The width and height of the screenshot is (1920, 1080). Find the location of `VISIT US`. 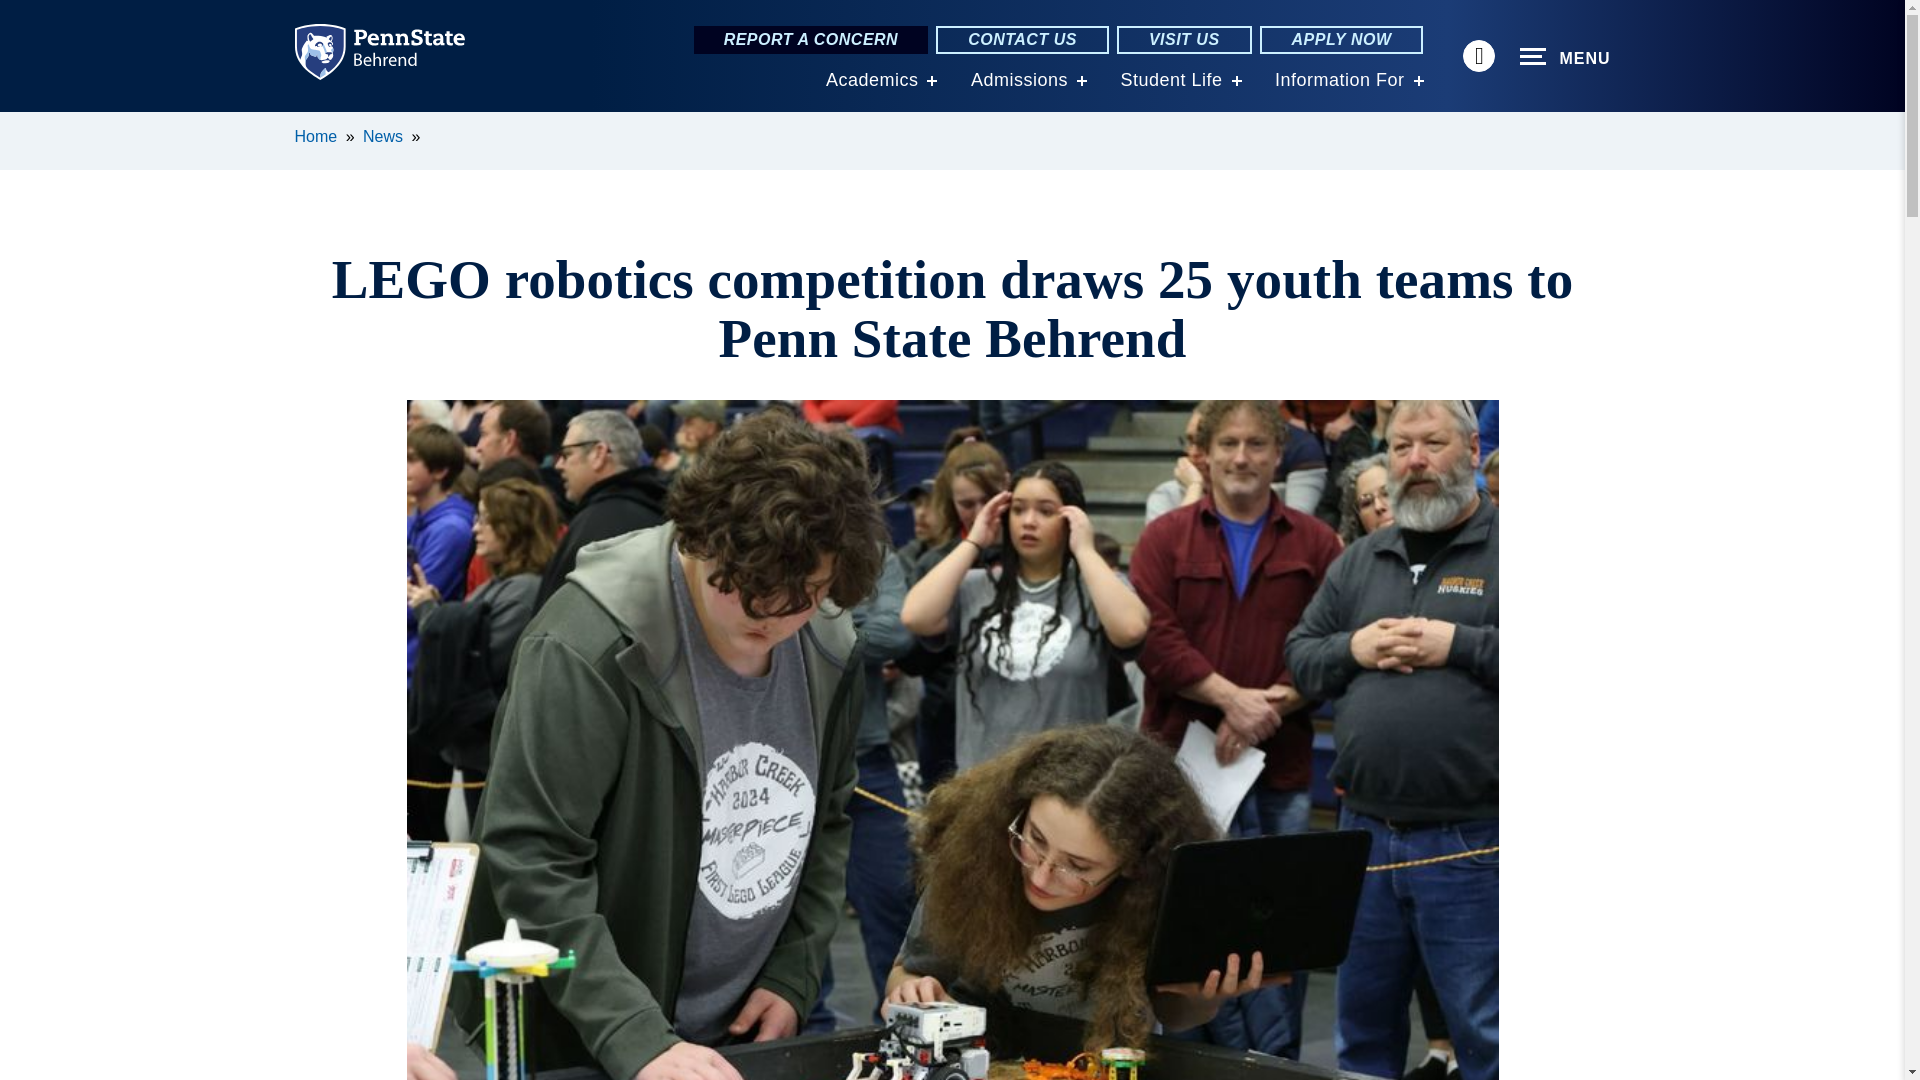

VISIT US is located at coordinates (1184, 40).